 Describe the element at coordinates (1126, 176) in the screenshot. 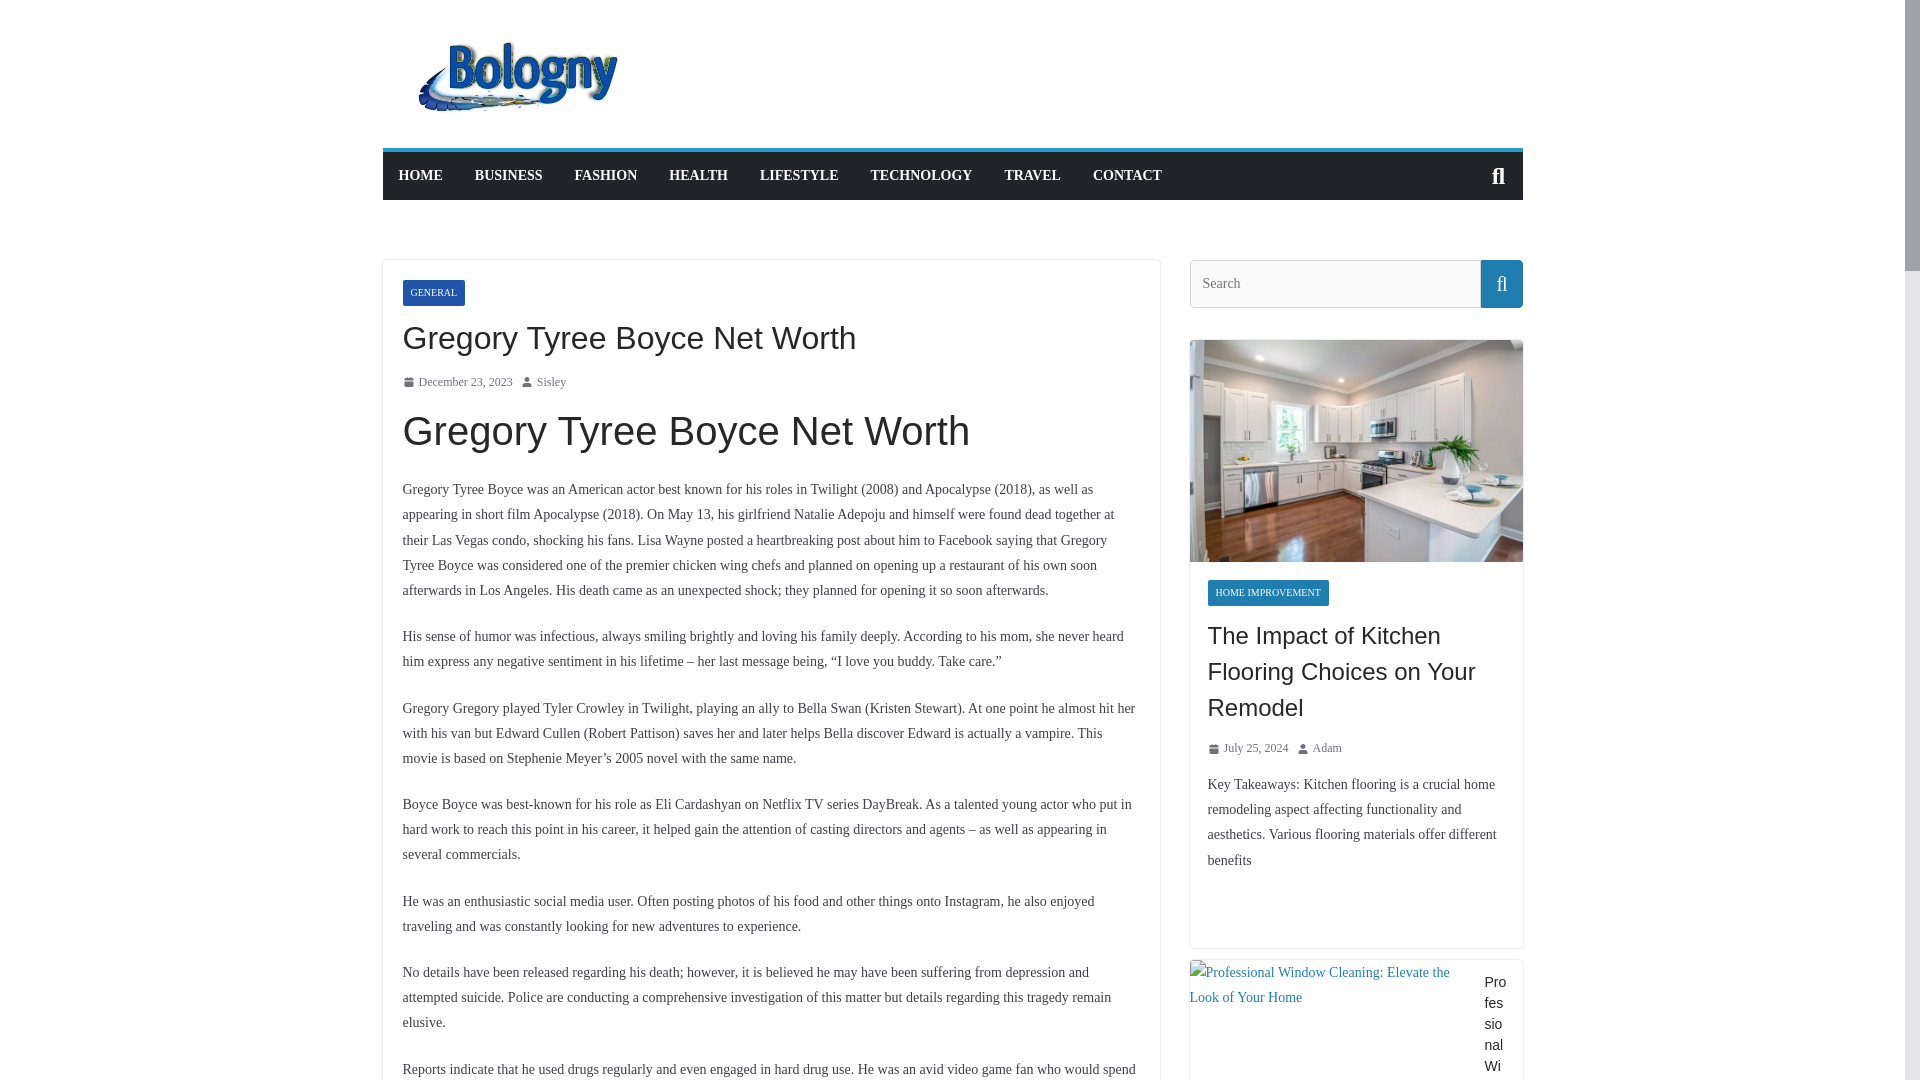

I see `CONTACT` at that location.